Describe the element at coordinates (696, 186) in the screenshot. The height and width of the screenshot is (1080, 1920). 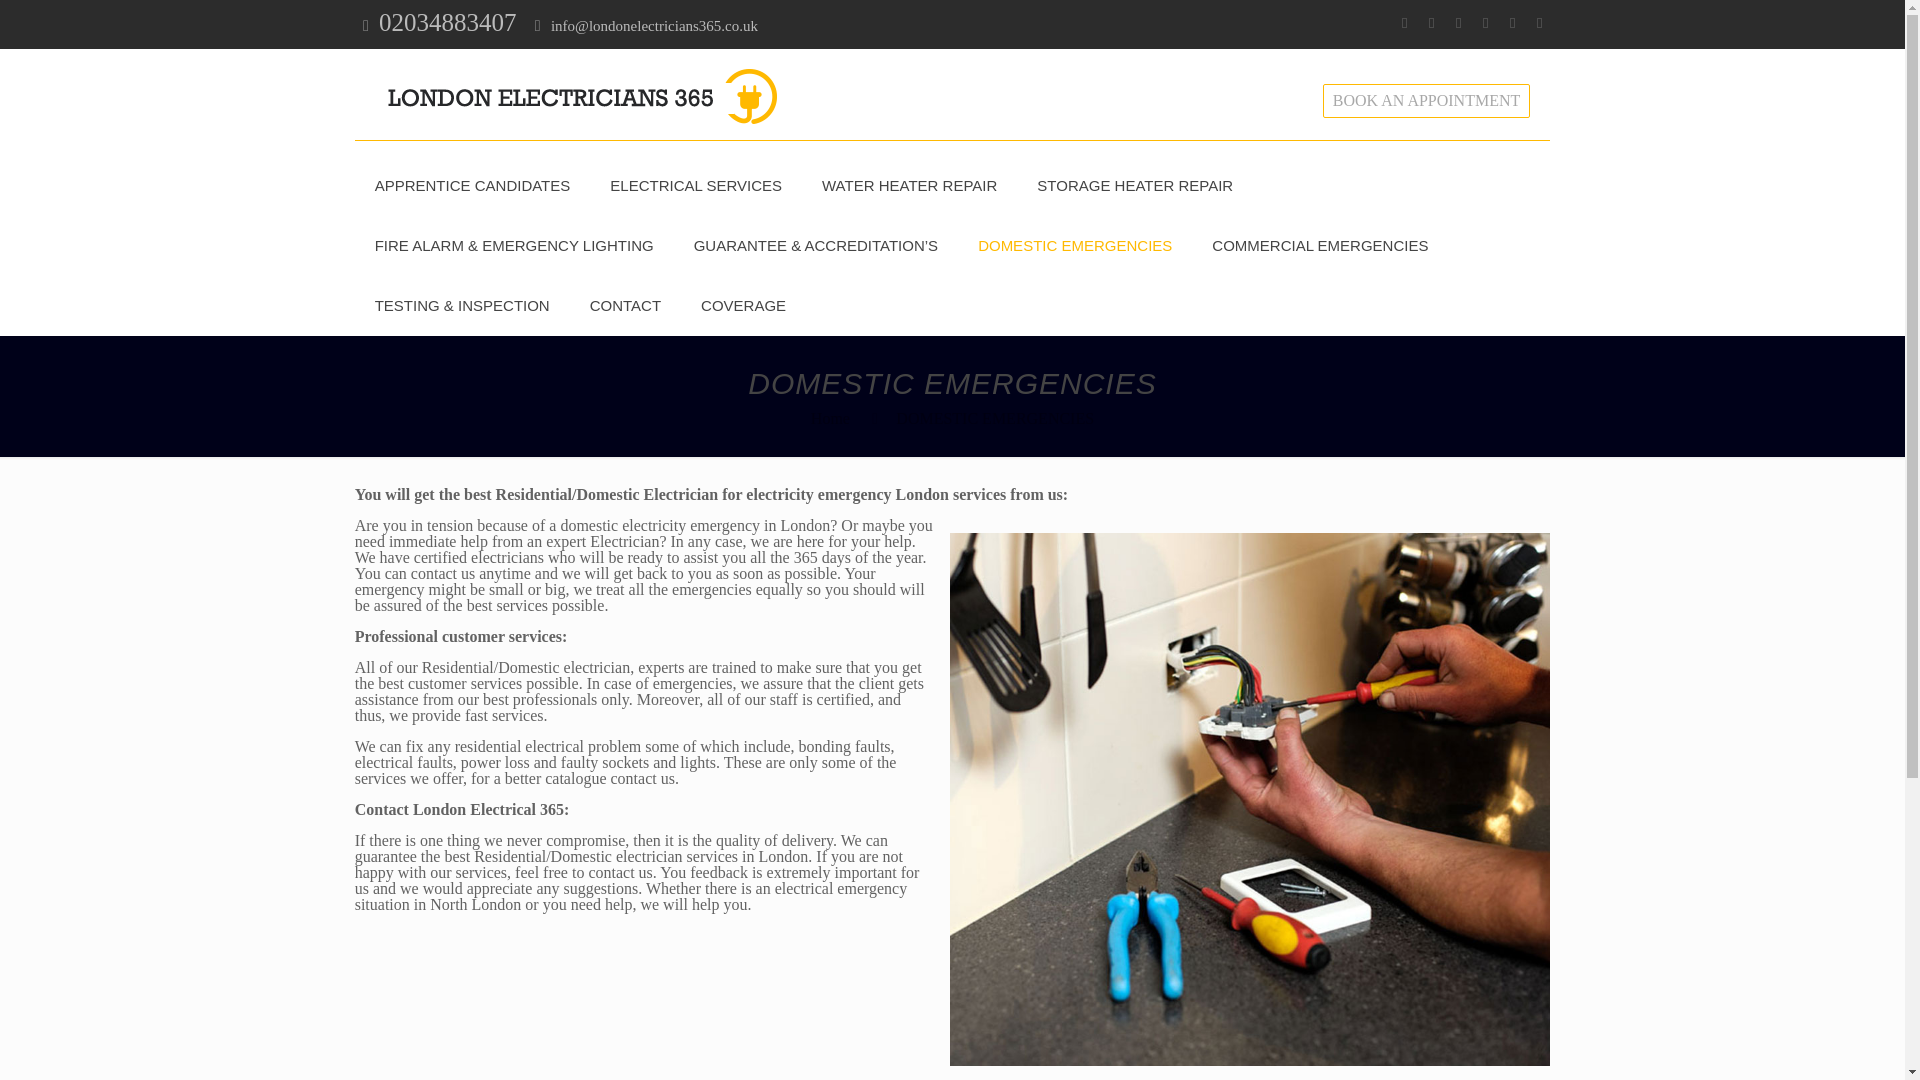
I see `ELECTRICAL SERVICES` at that location.